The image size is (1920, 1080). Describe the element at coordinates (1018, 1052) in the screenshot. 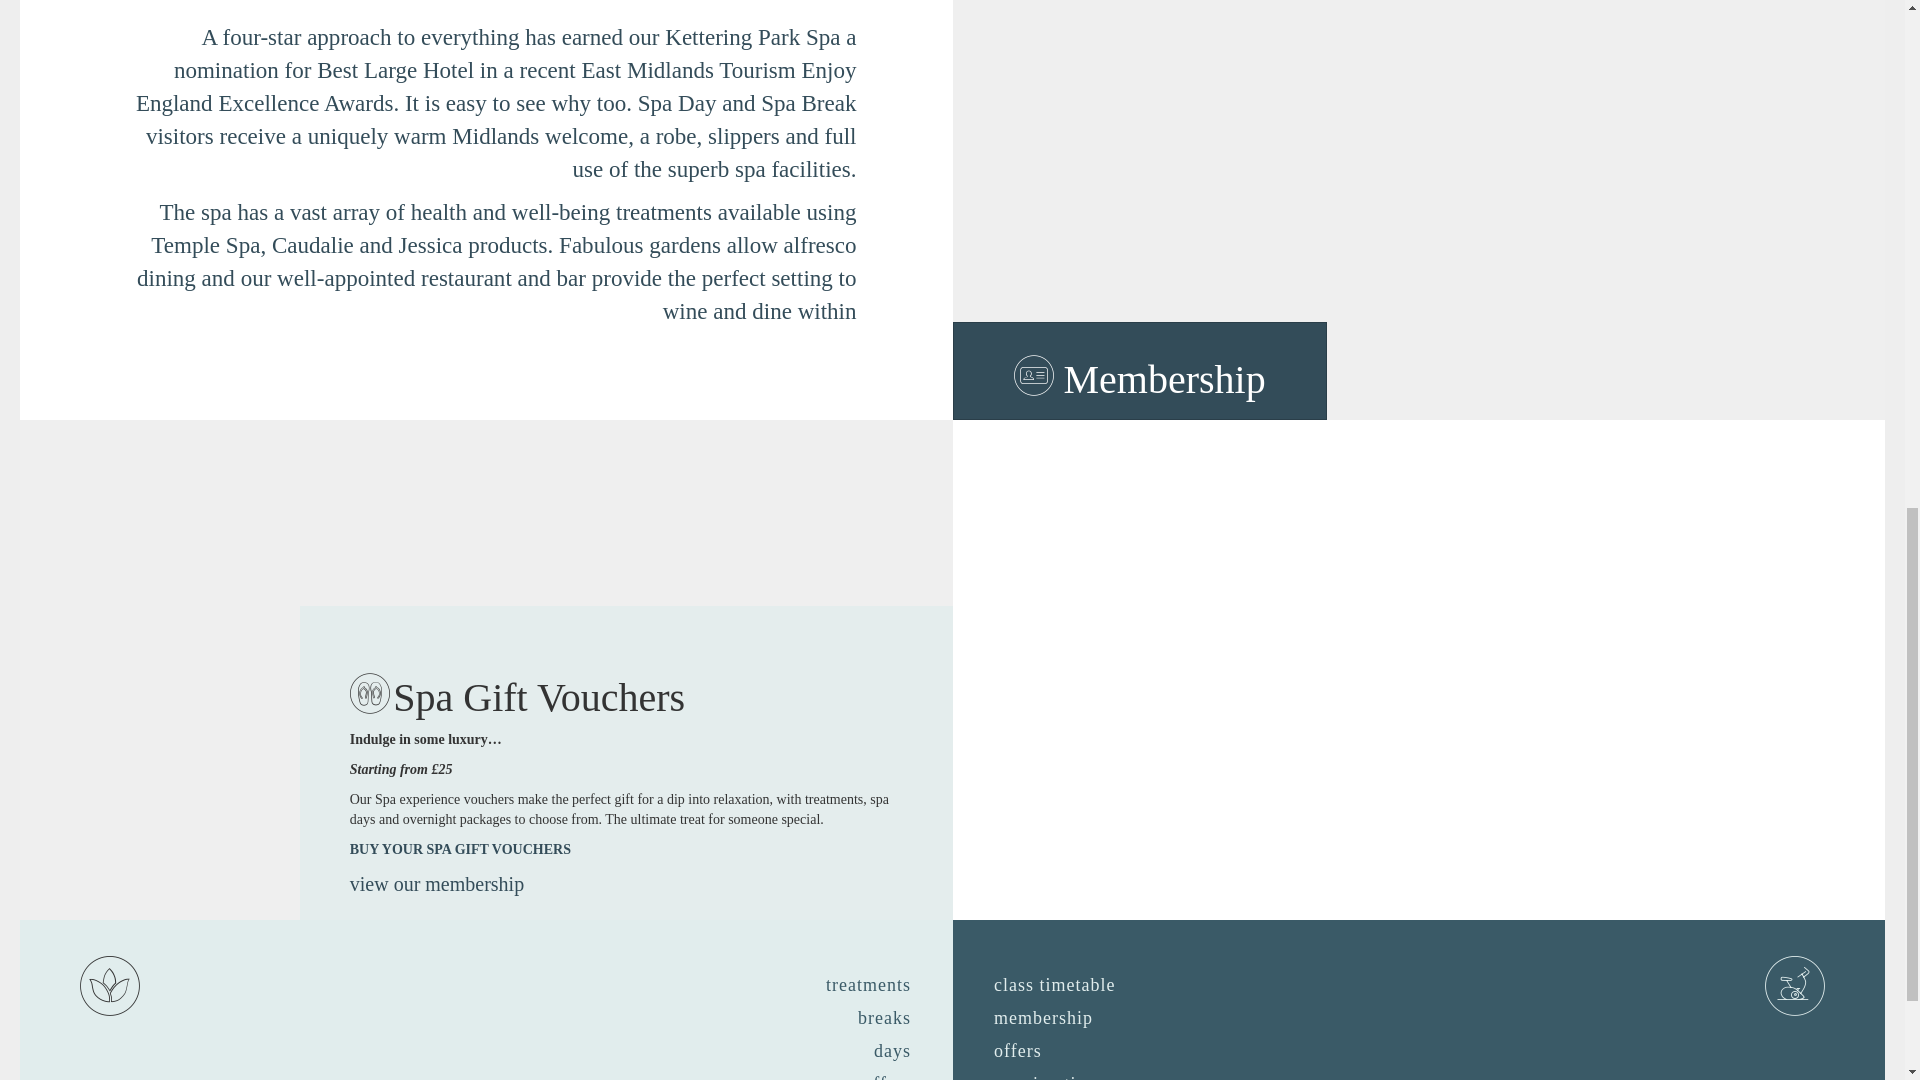

I see `offers` at that location.